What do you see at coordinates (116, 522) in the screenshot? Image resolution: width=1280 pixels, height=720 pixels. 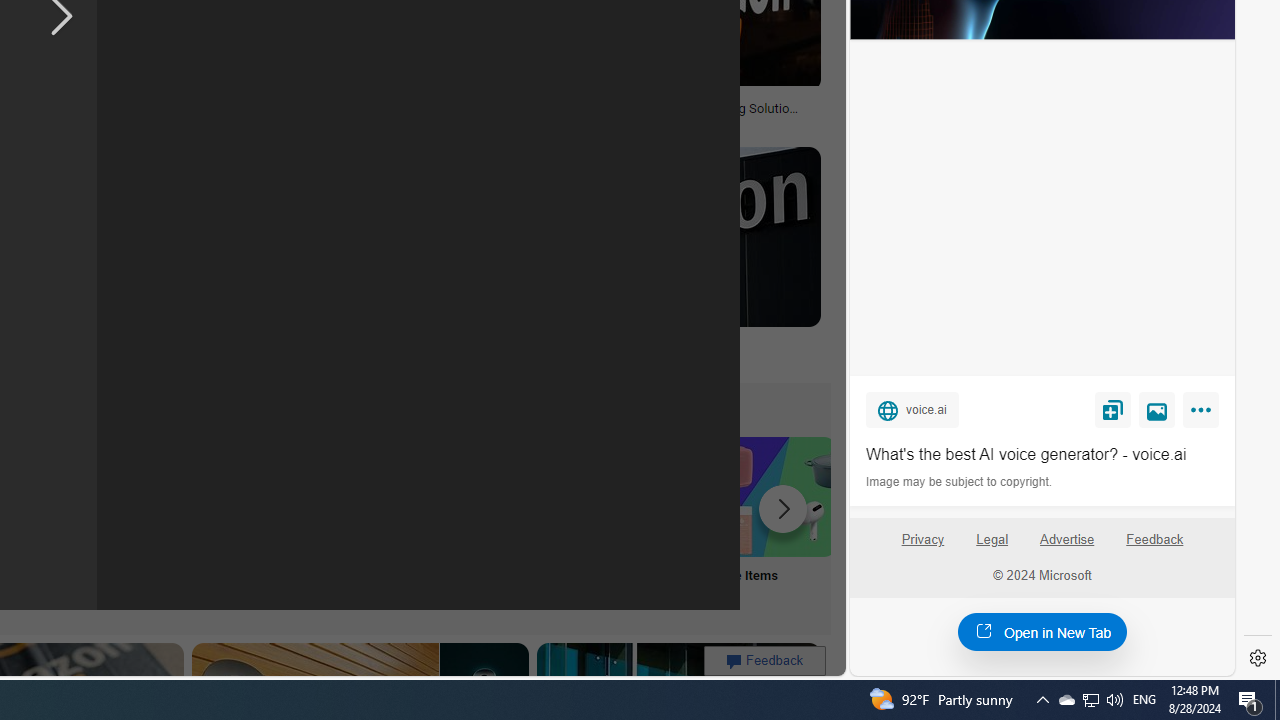 I see `Amazon Mini TV Mini TV` at bounding box center [116, 522].